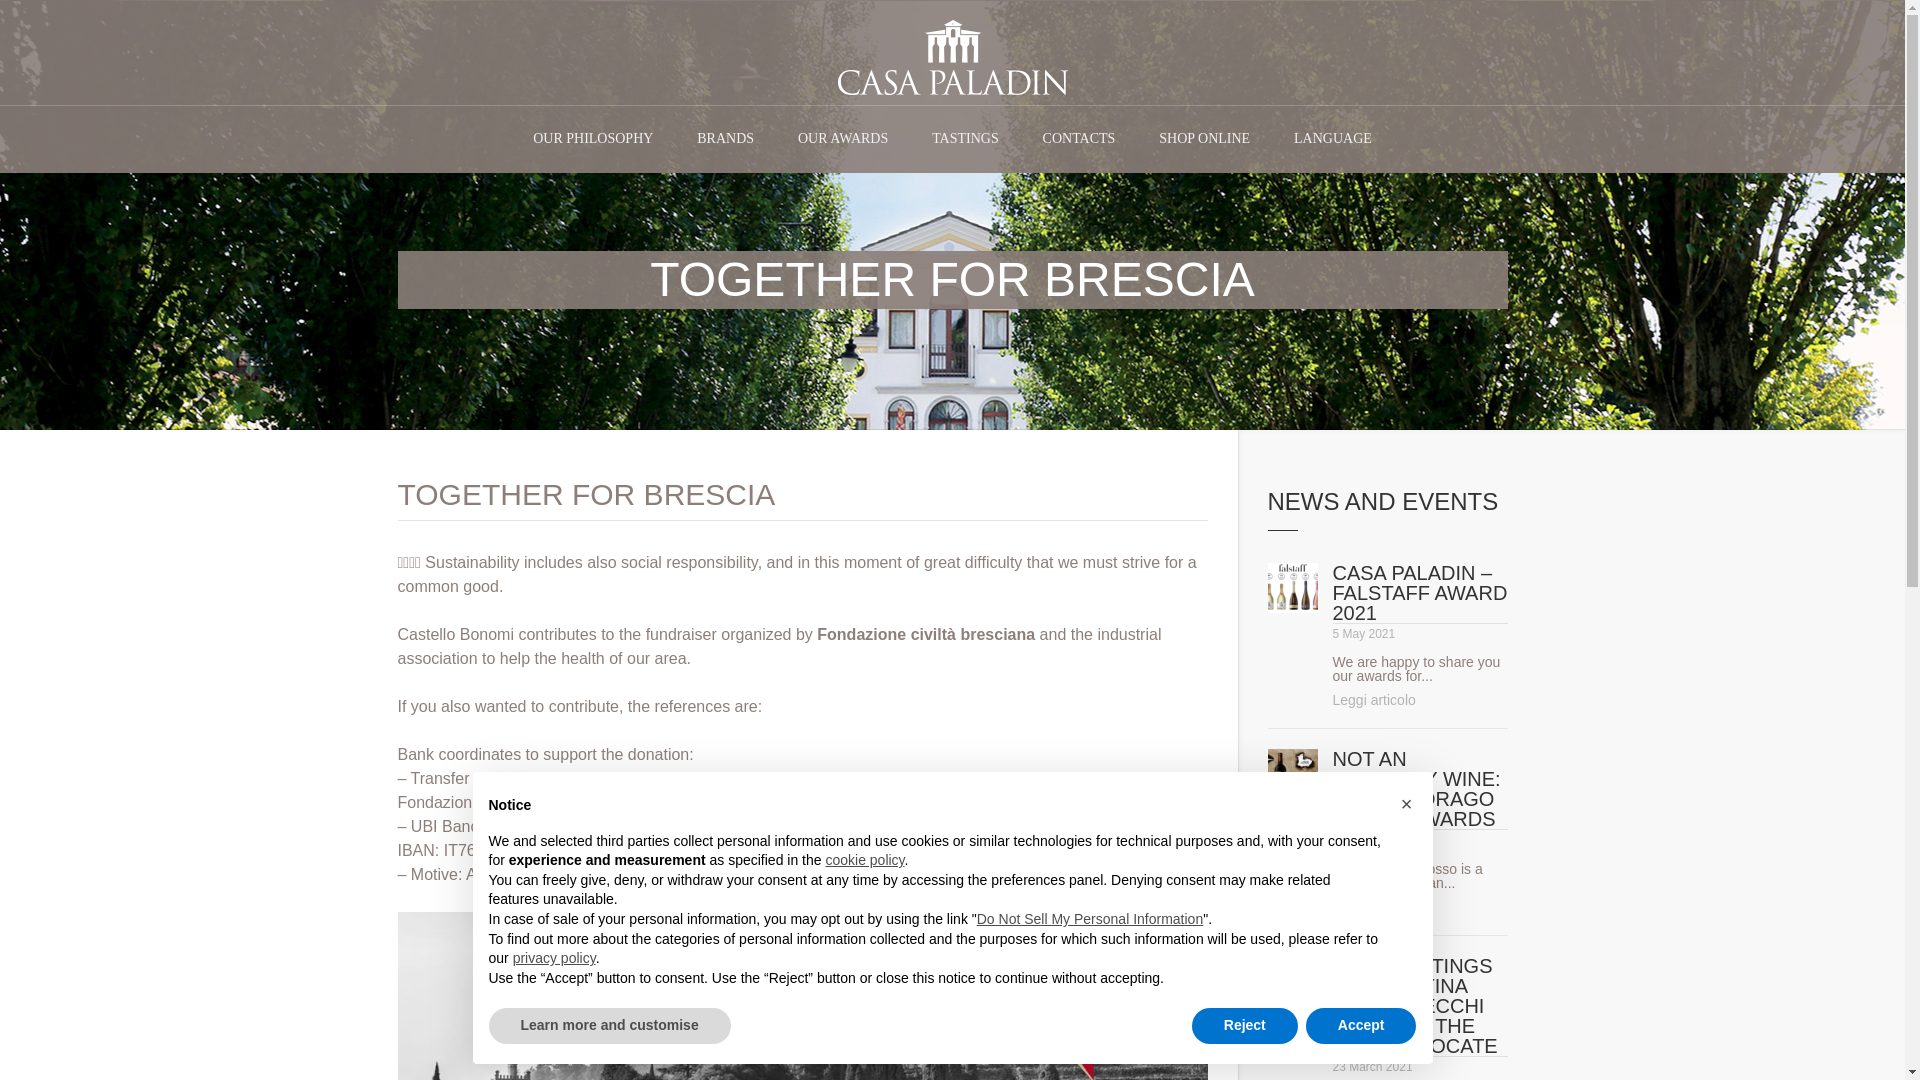 This screenshot has height=1080, width=1920. What do you see at coordinates (966, 138) in the screenshot?
I see `TASTINGS` at bounding box center [966, 138].